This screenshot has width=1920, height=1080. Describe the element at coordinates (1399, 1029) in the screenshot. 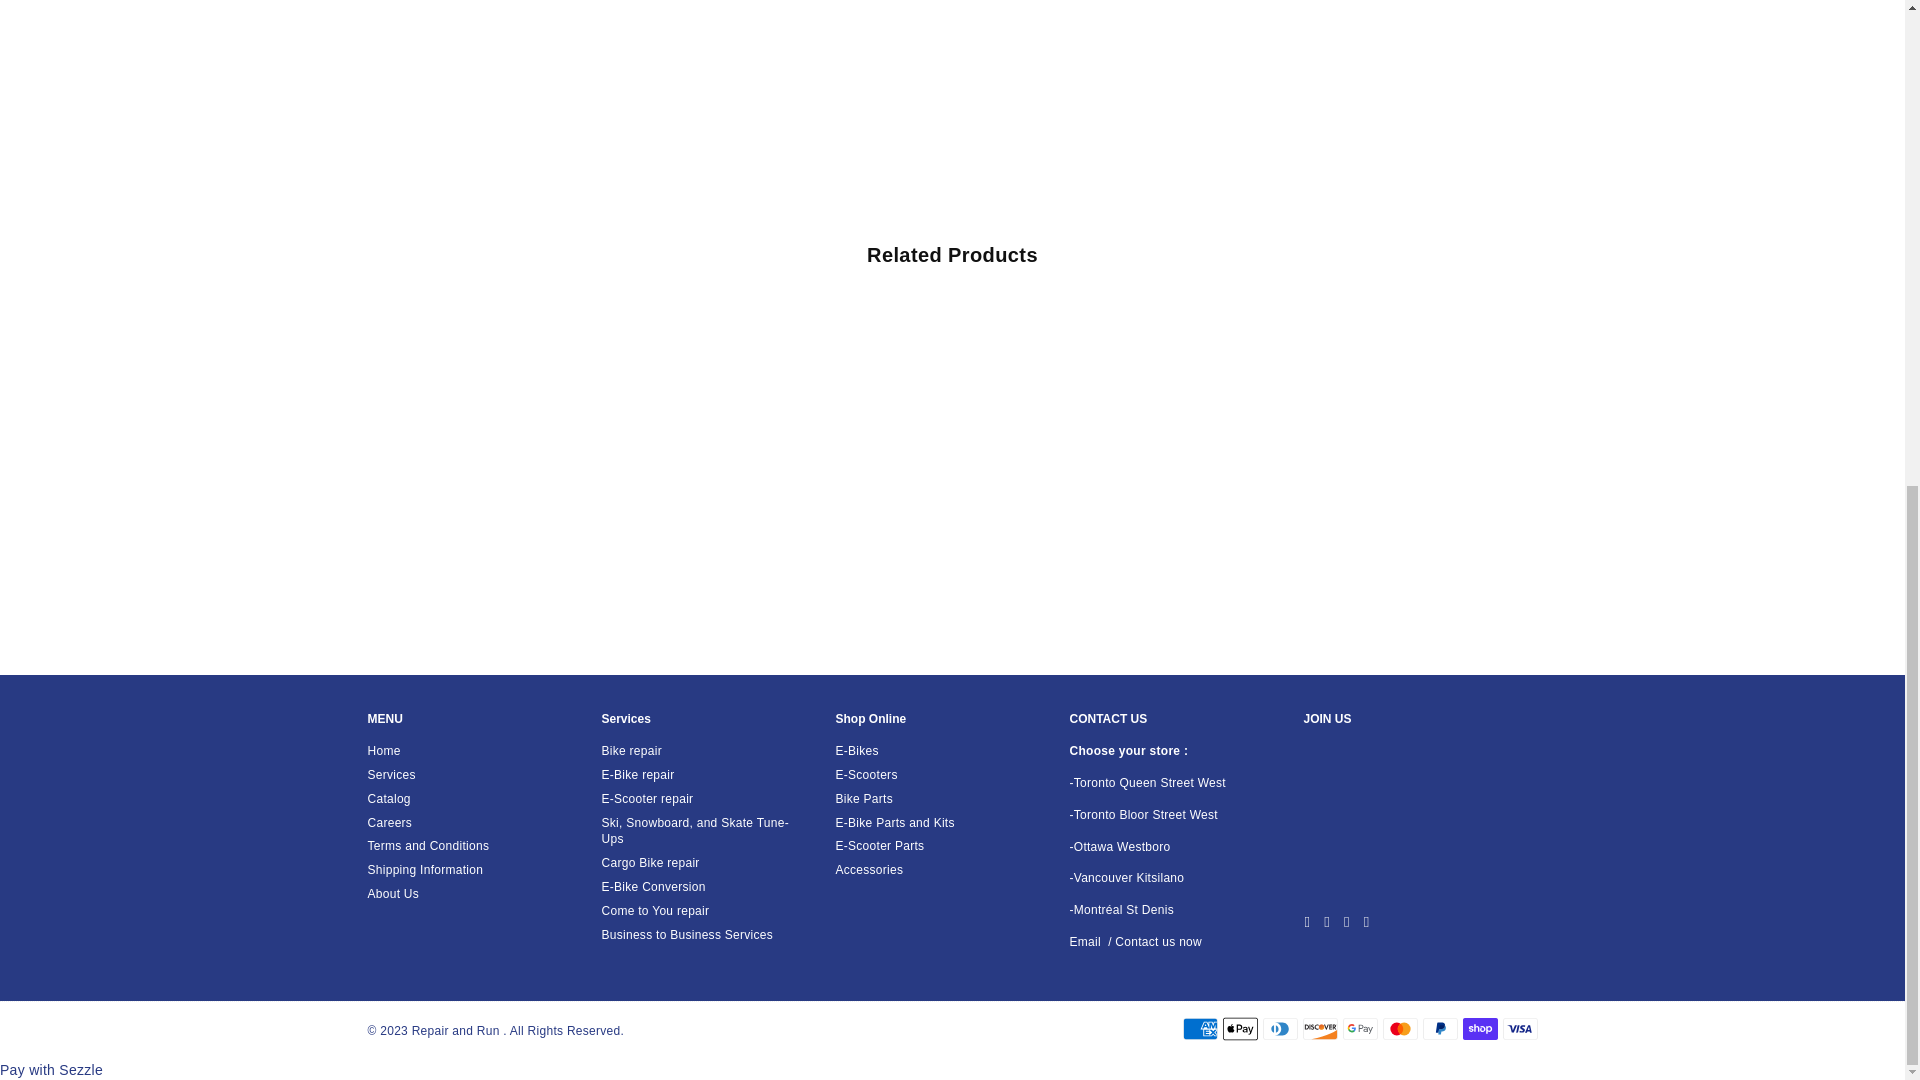

I see `Mastercard` at that location.